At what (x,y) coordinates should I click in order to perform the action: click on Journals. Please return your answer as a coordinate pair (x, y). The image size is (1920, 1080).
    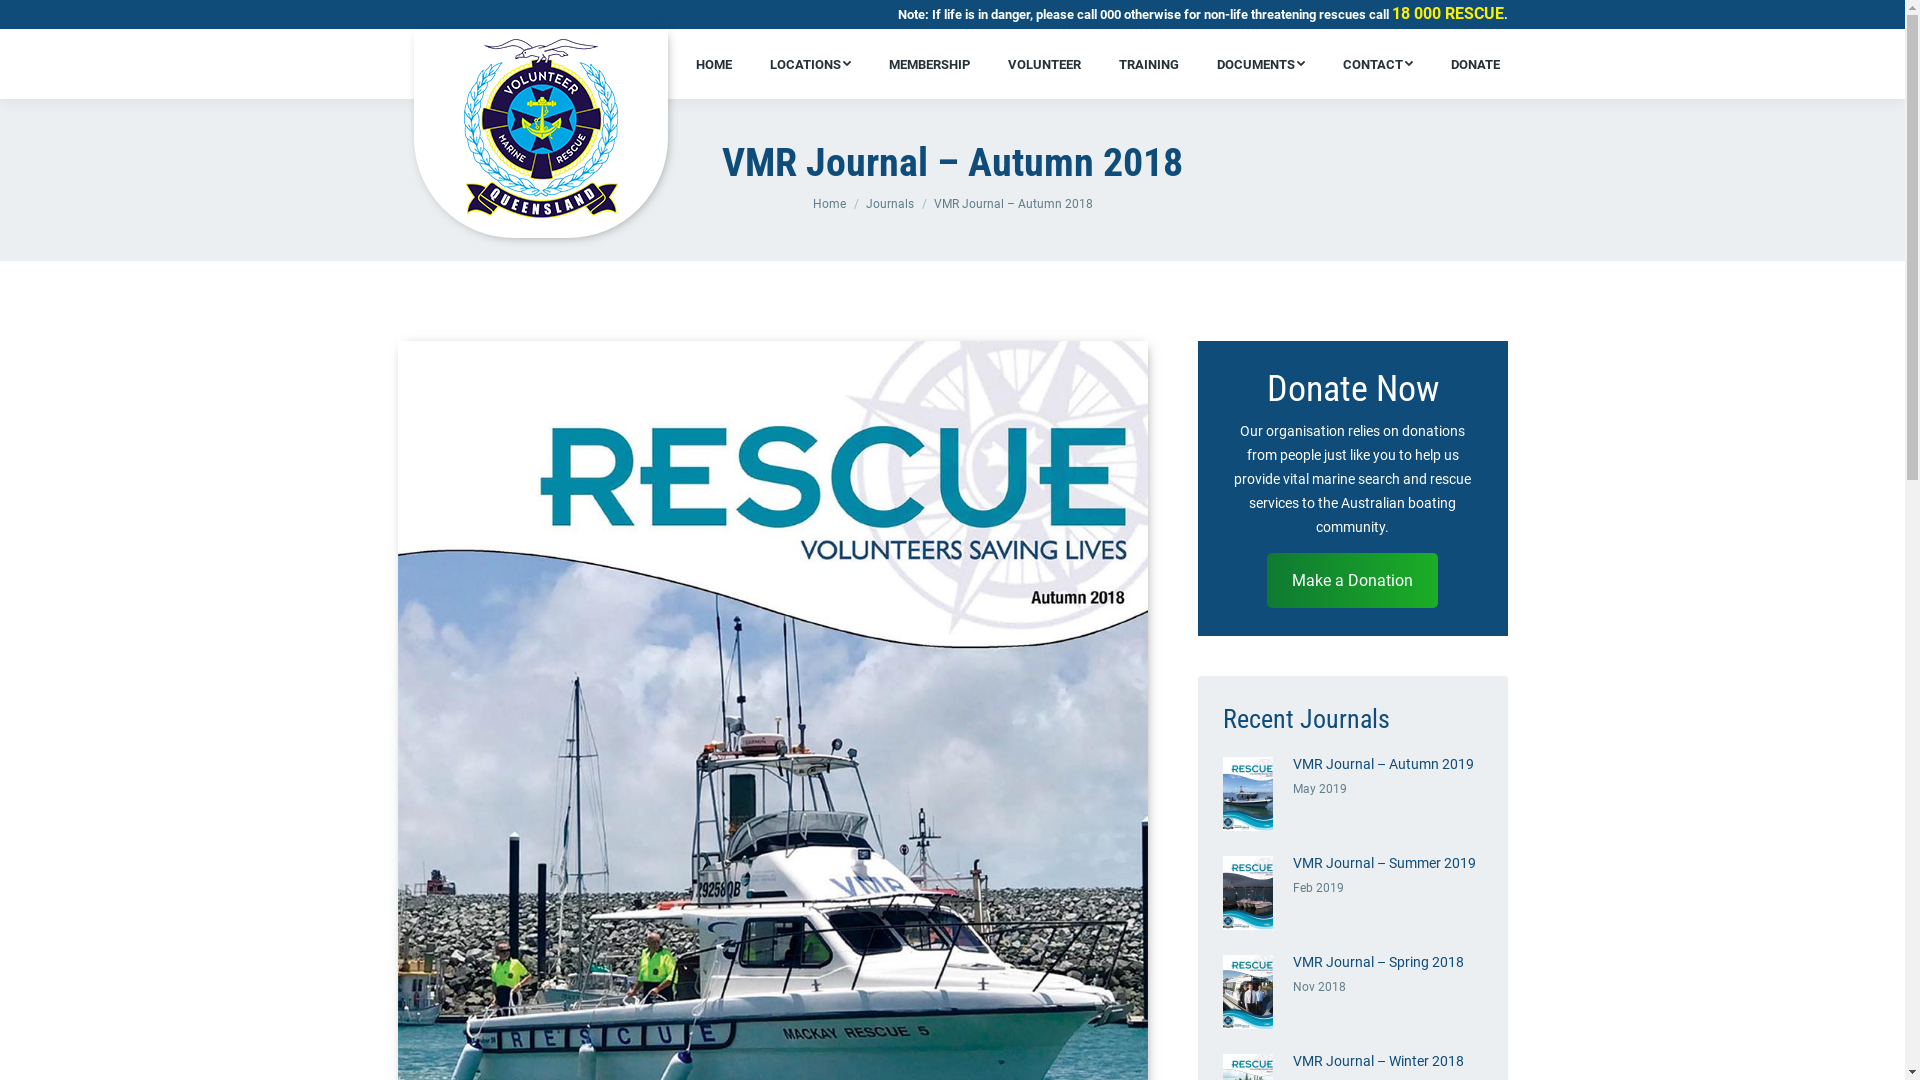
    Looking at the image, I should click on (890, 204).